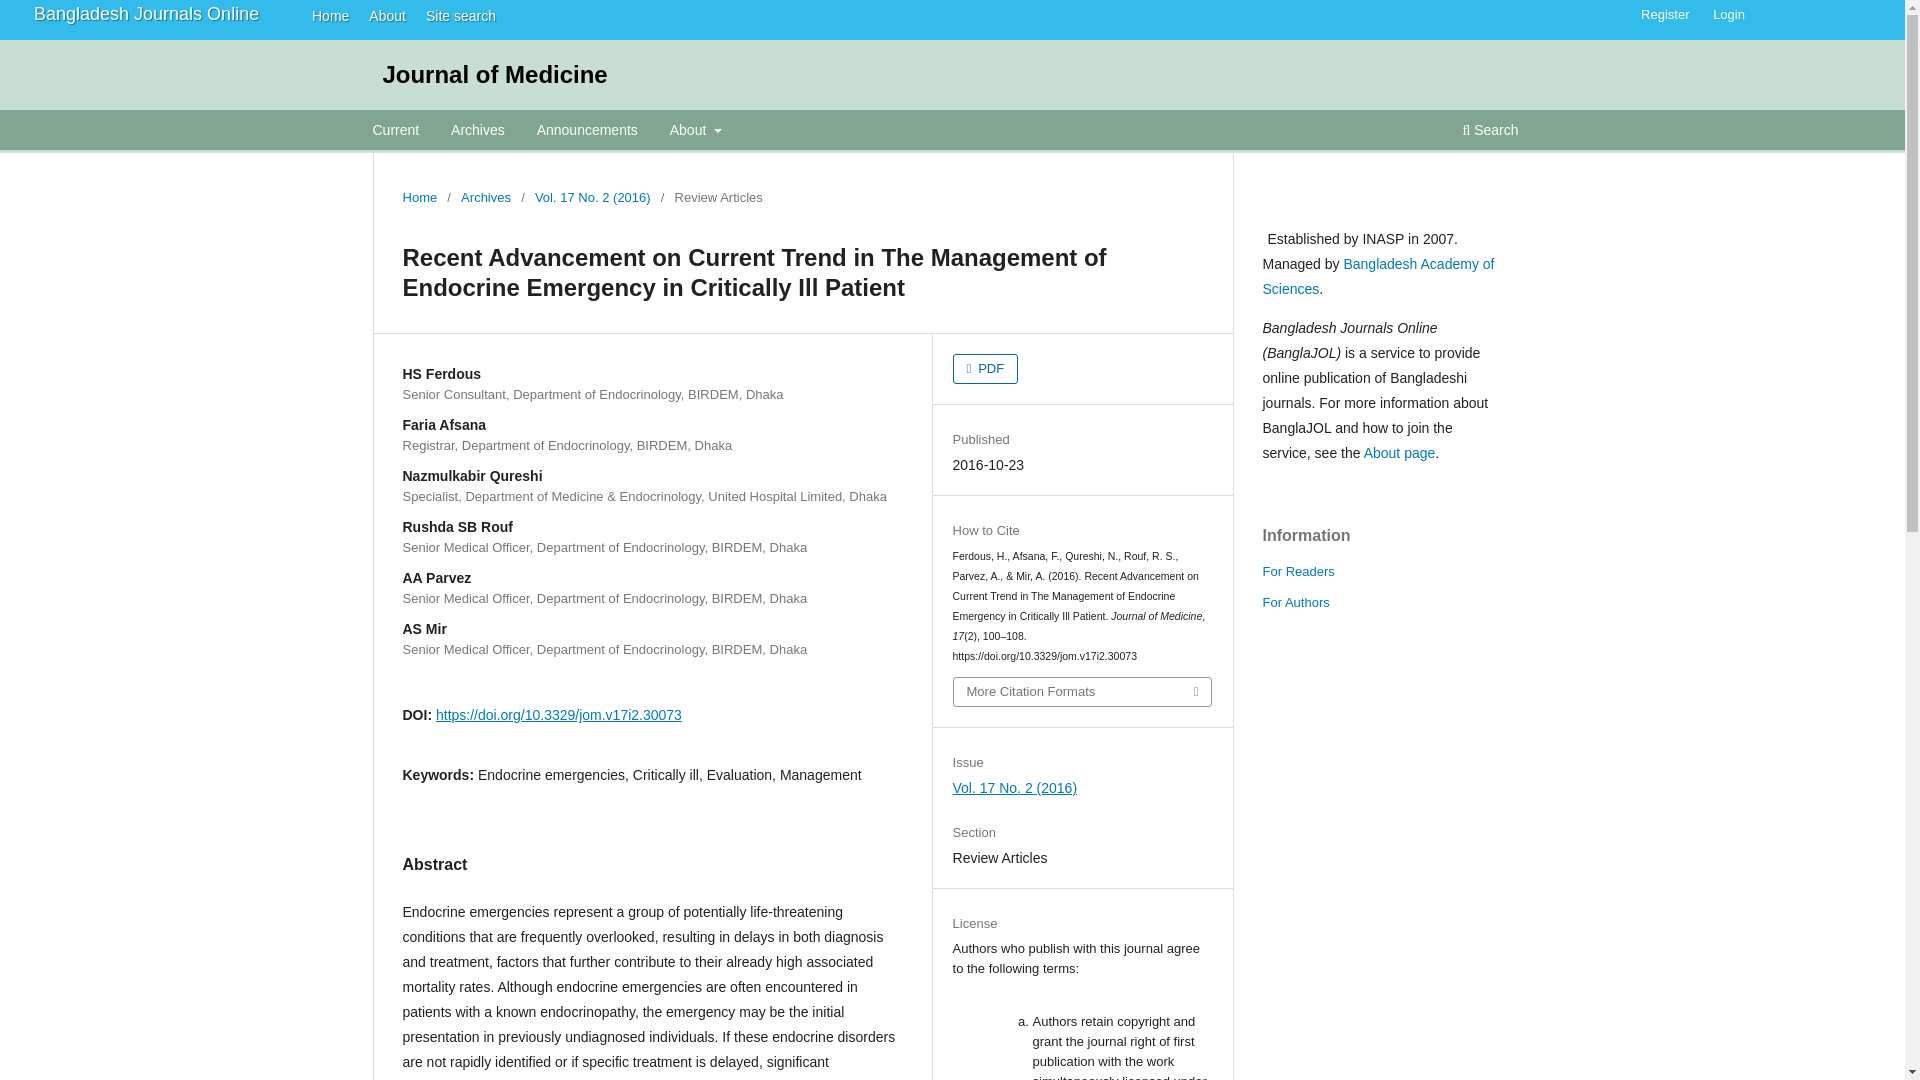 Image resolution: width=1920 pixels, height=1080 pixels. Describe the element at coordinates (396, 132) in the screenshot. I see `Current` at that location.